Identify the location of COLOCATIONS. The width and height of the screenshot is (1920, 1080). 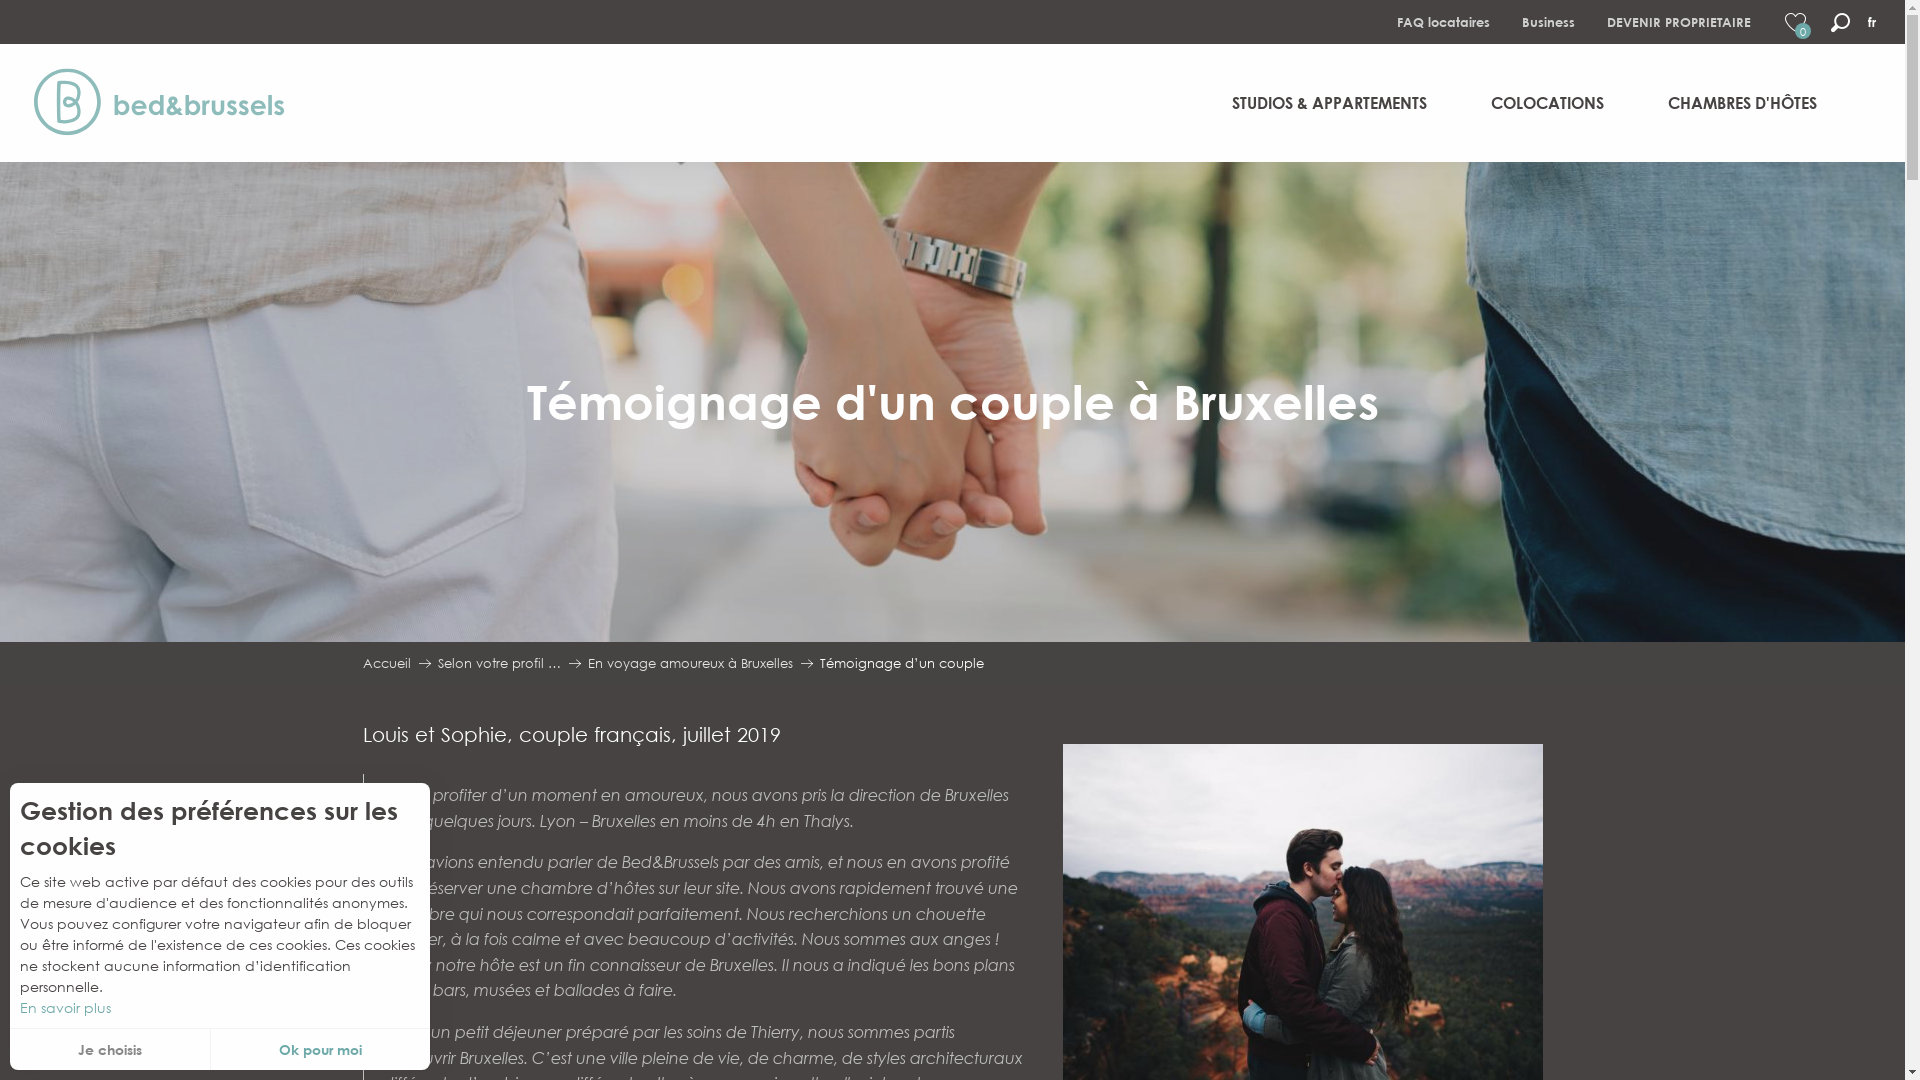
(1548, 103).